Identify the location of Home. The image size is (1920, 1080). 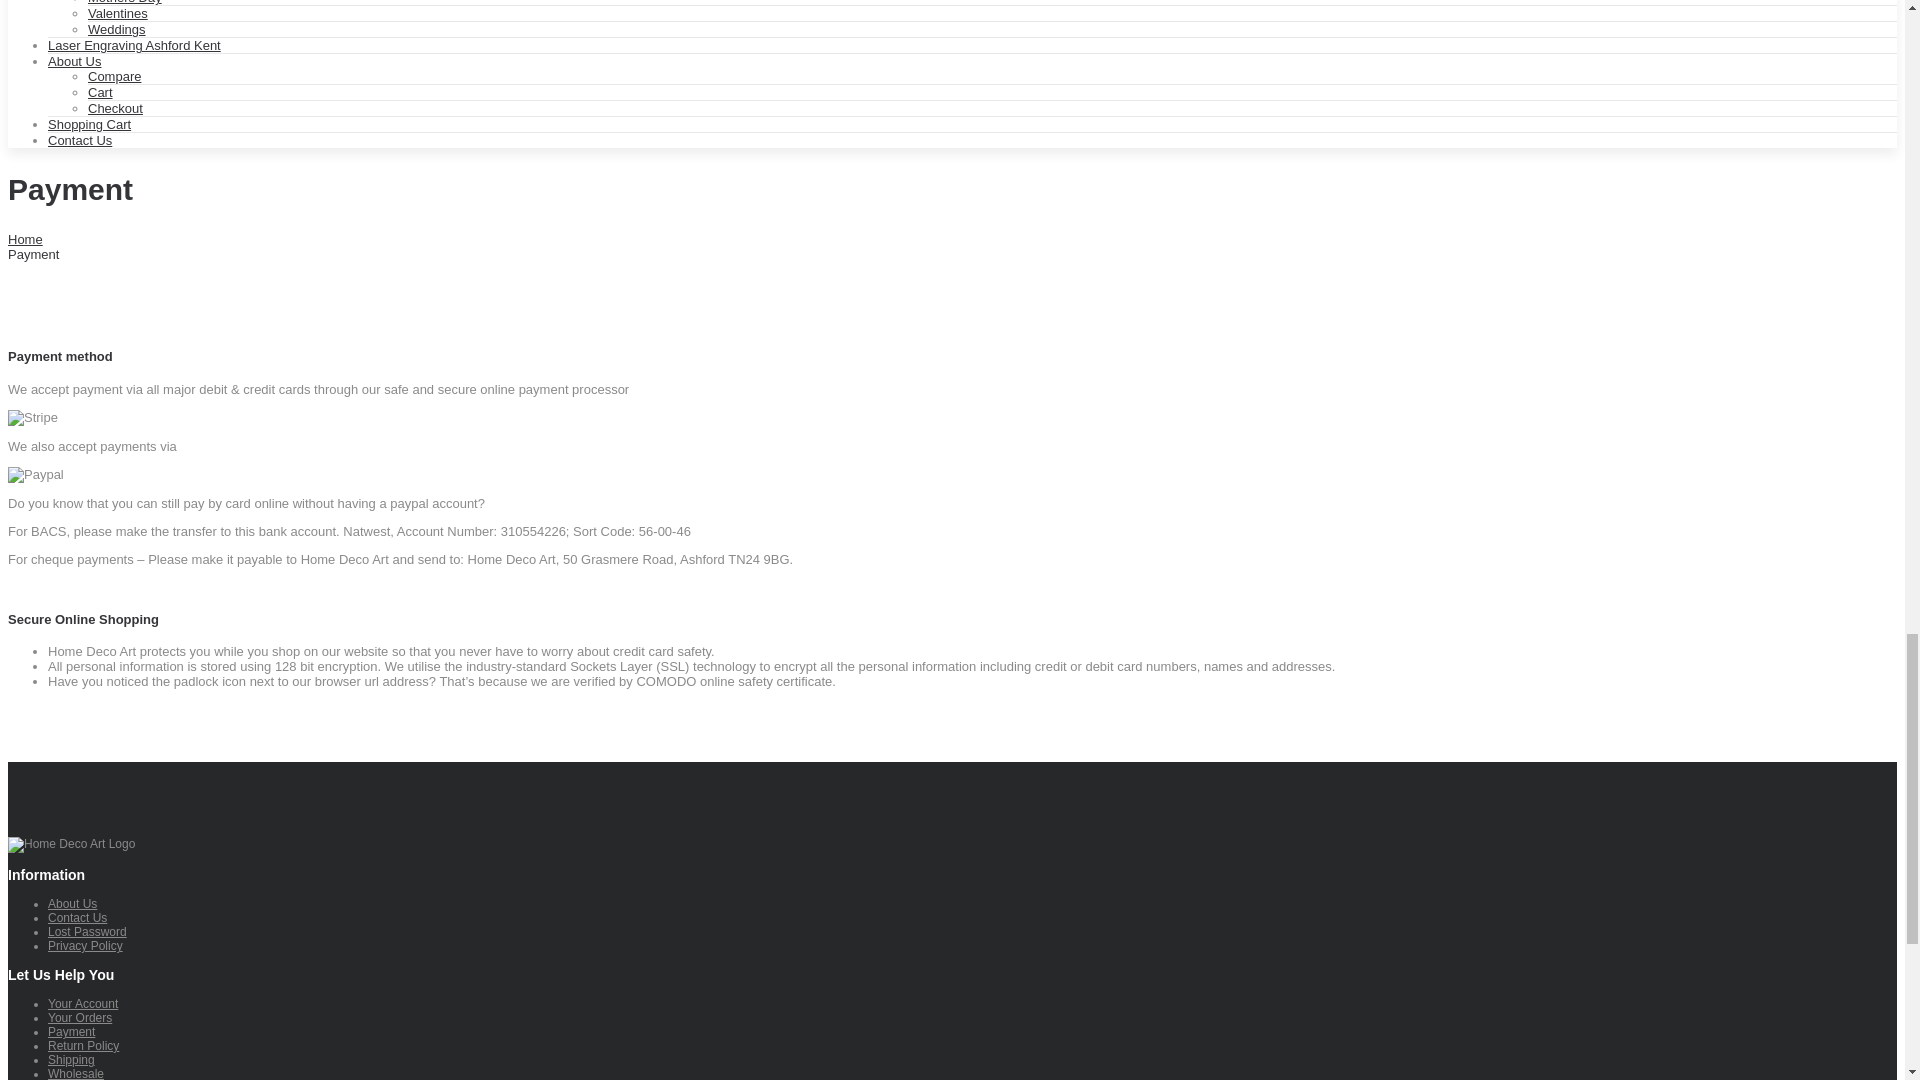
(24, 240).